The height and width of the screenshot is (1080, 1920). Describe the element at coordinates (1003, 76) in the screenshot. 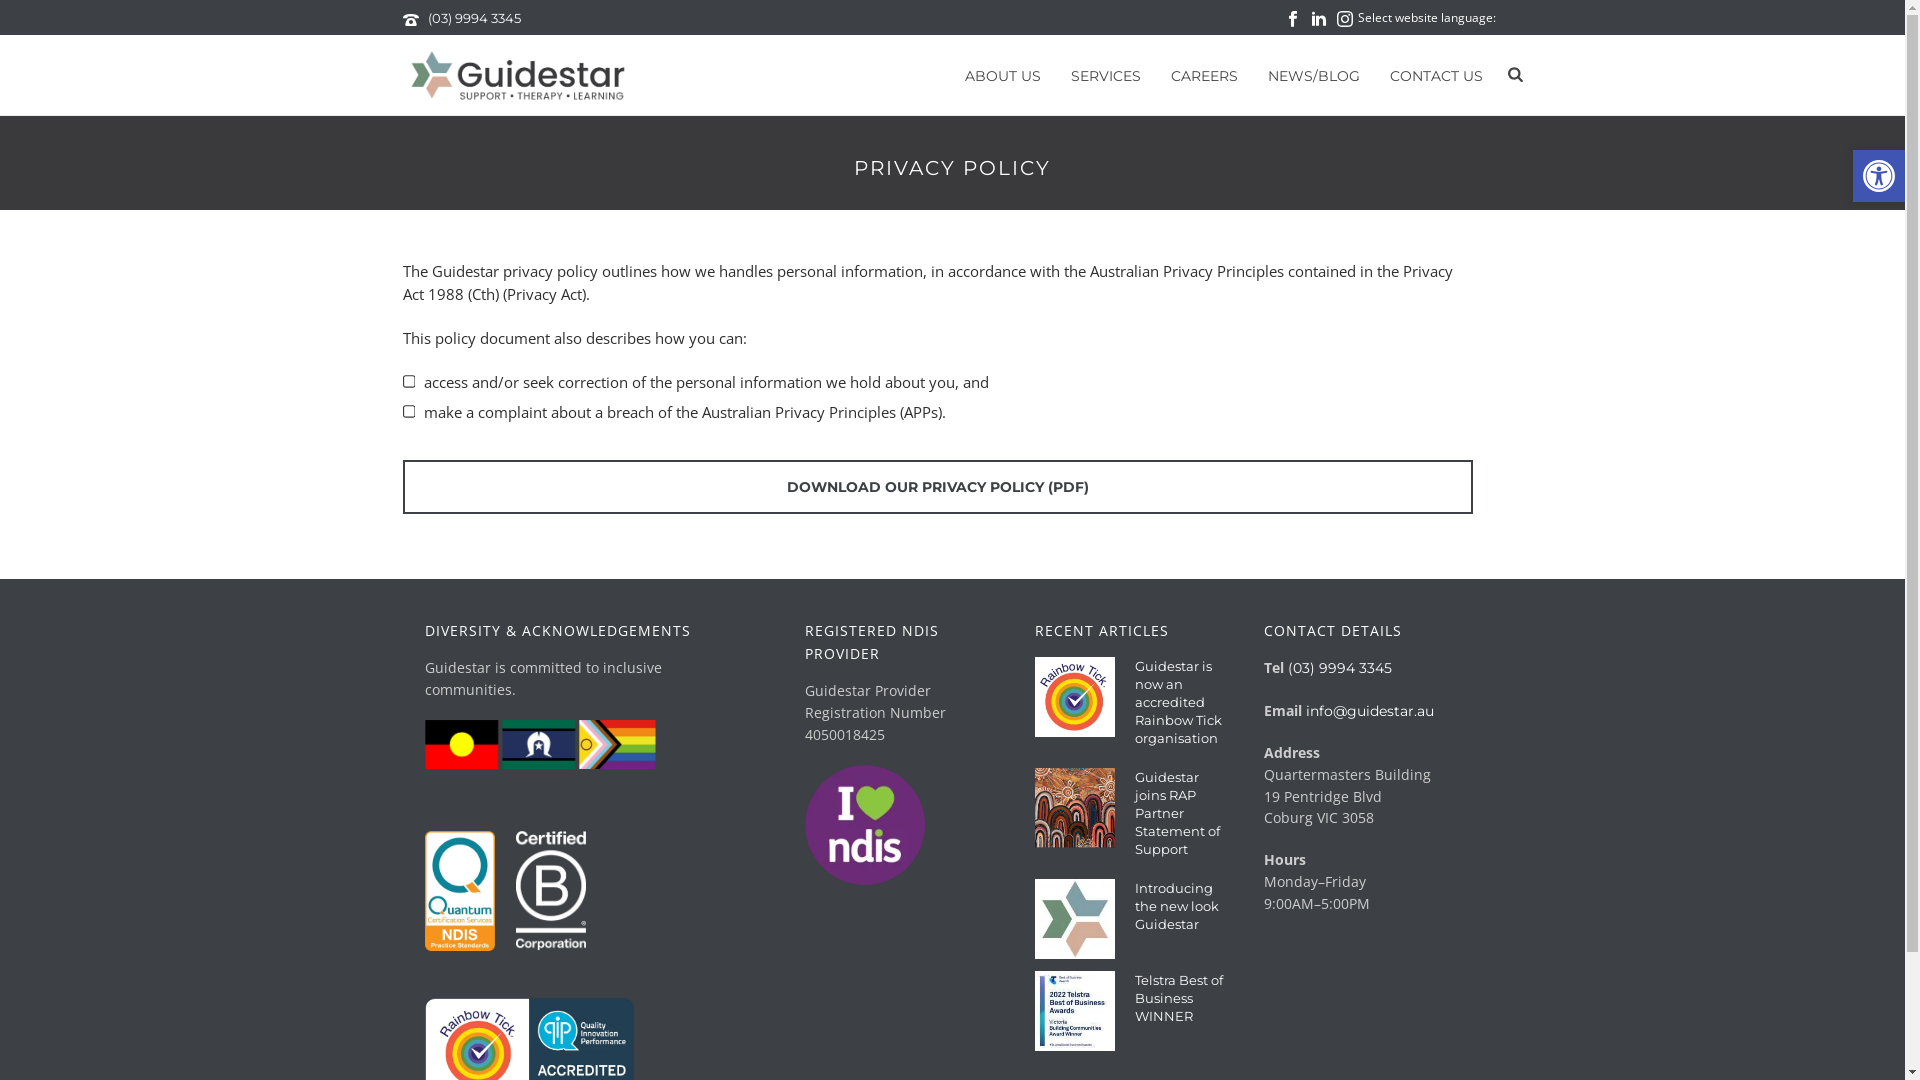

I see `ABOUT US` at that location.